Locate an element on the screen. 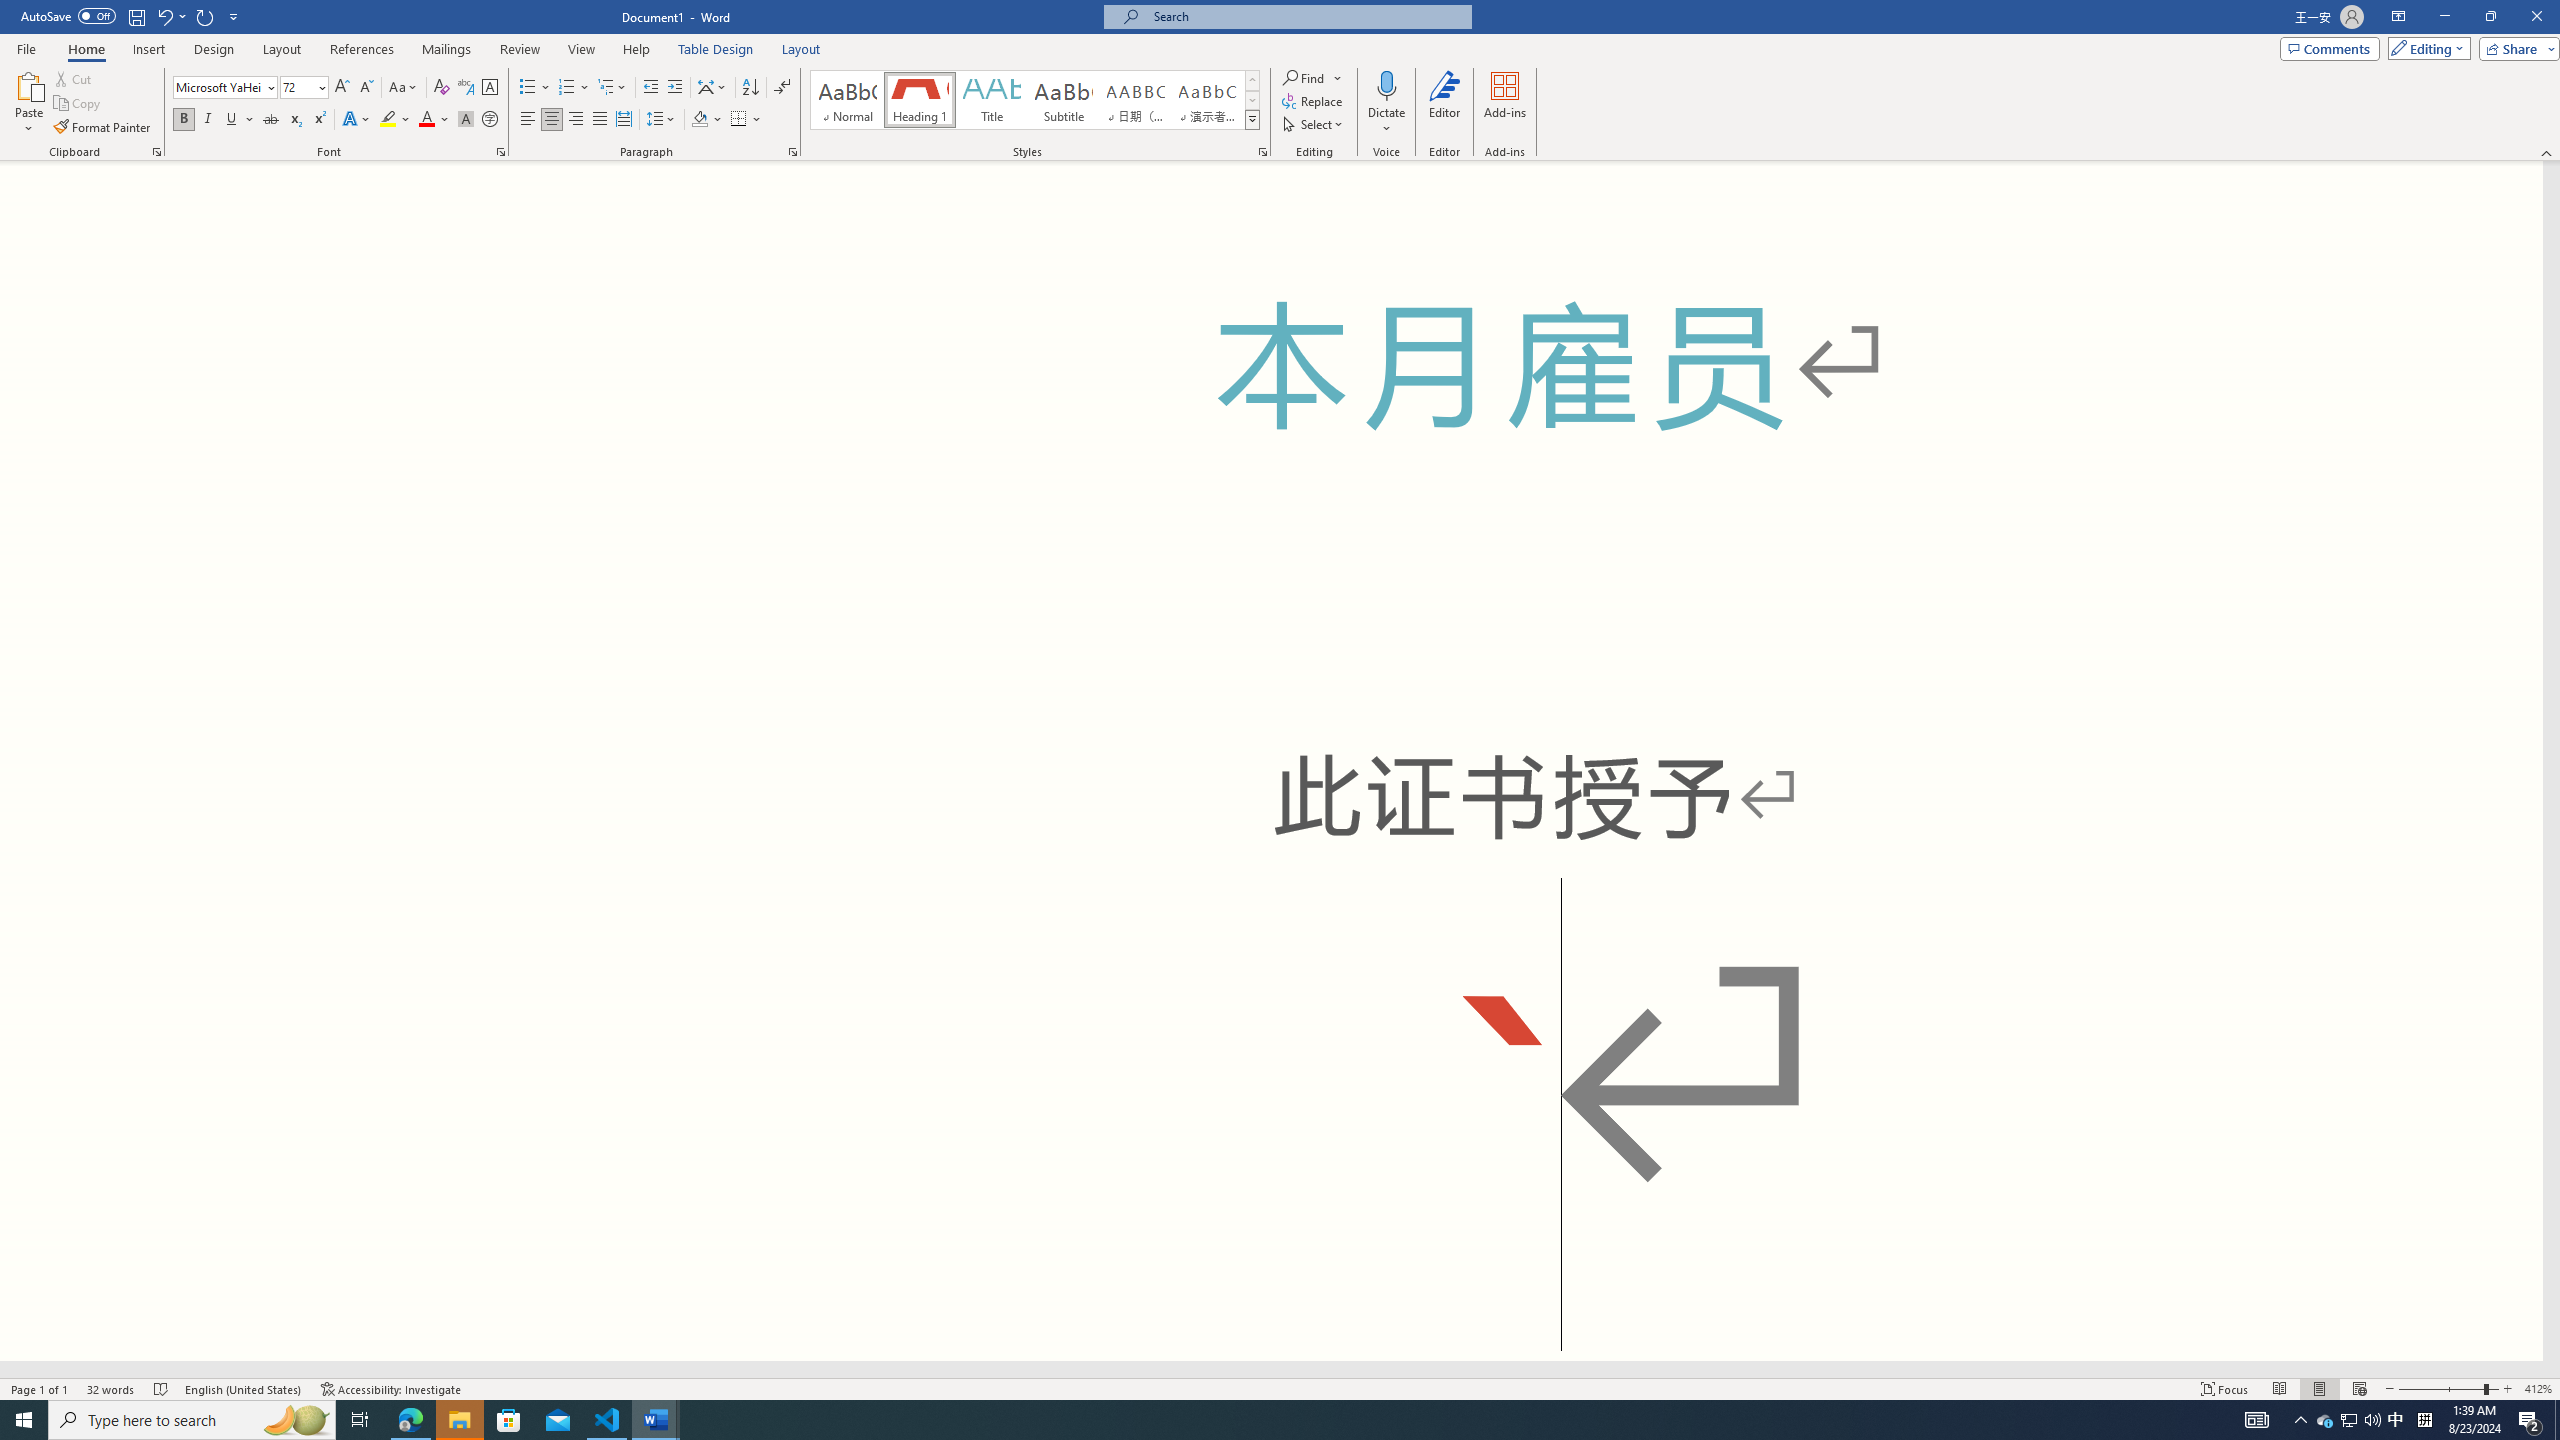 This screenshot has height=1440, width=2560. Page Number Page 1 of 1 is located at coordinates (40, 1389).